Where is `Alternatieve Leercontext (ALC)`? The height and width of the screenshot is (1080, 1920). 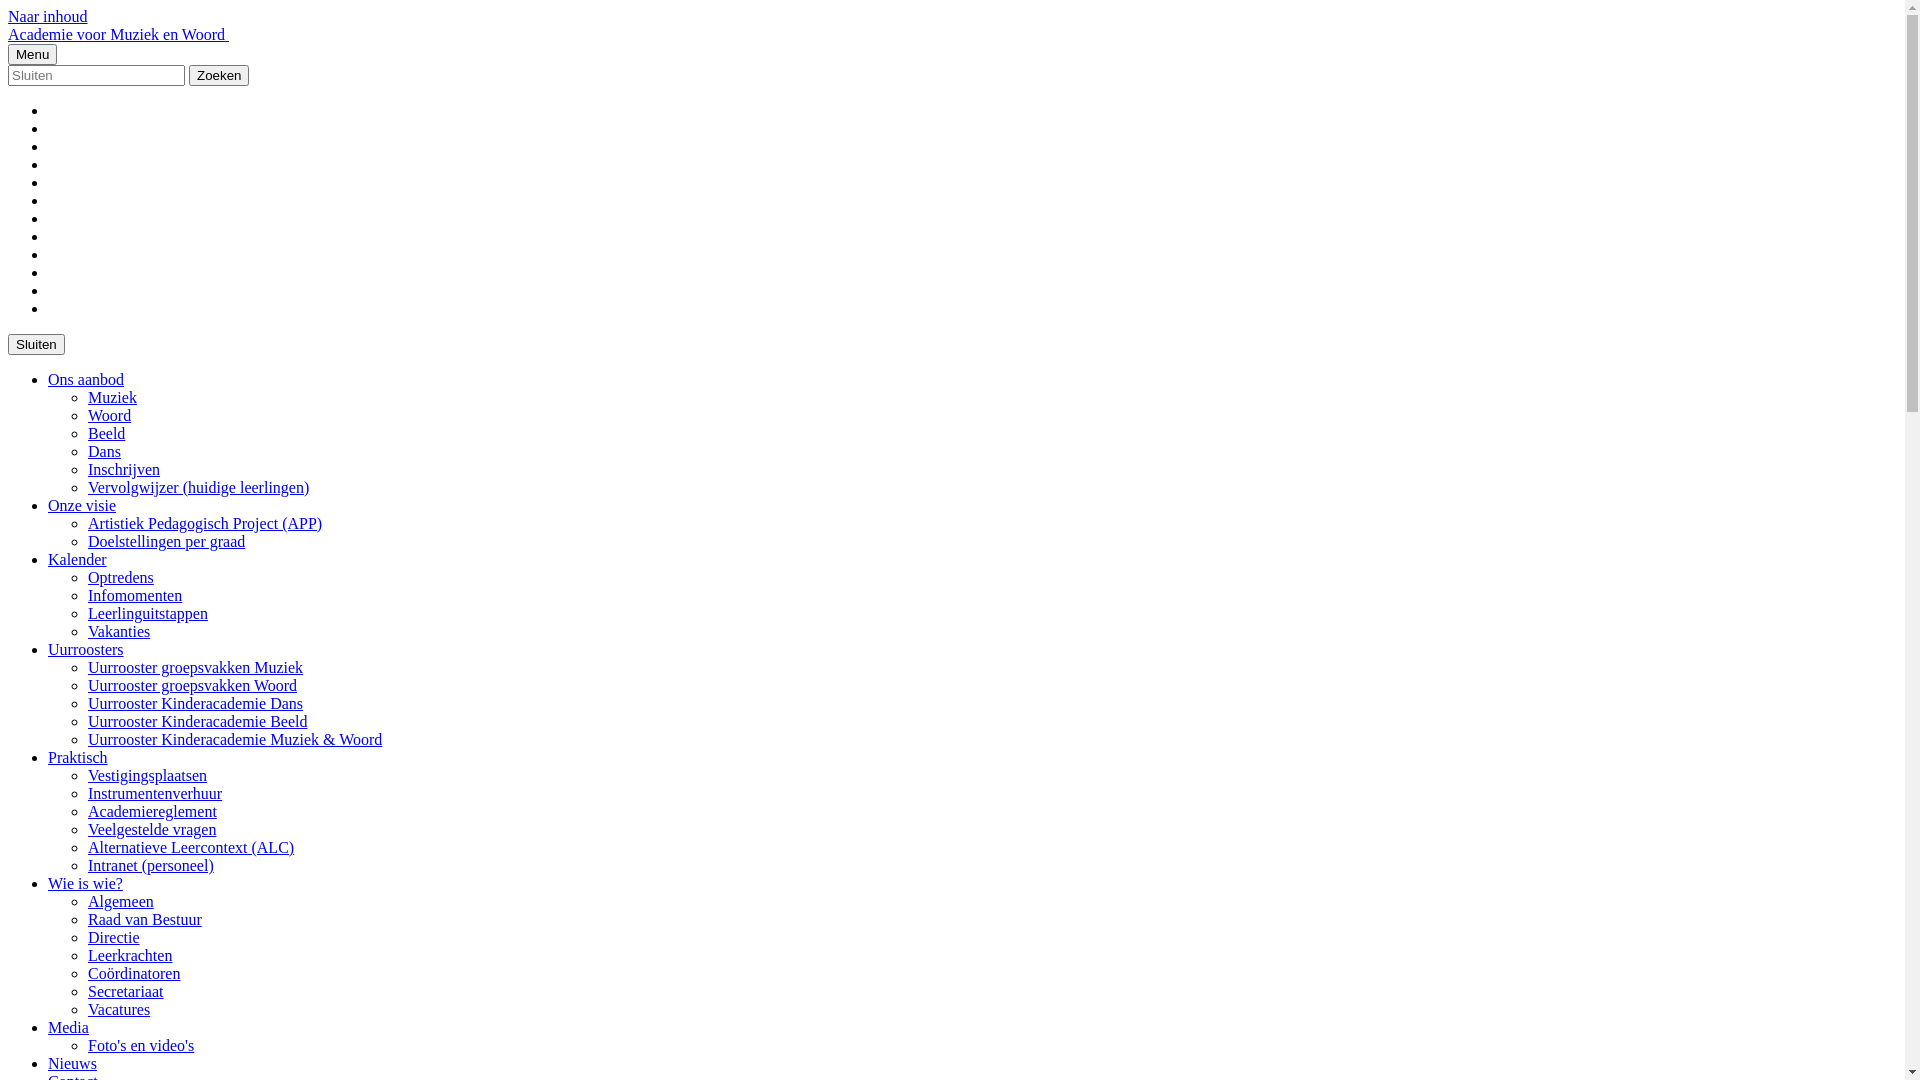 Alternatieve Leercontext (ALC) is located at coordinates (191, 848).